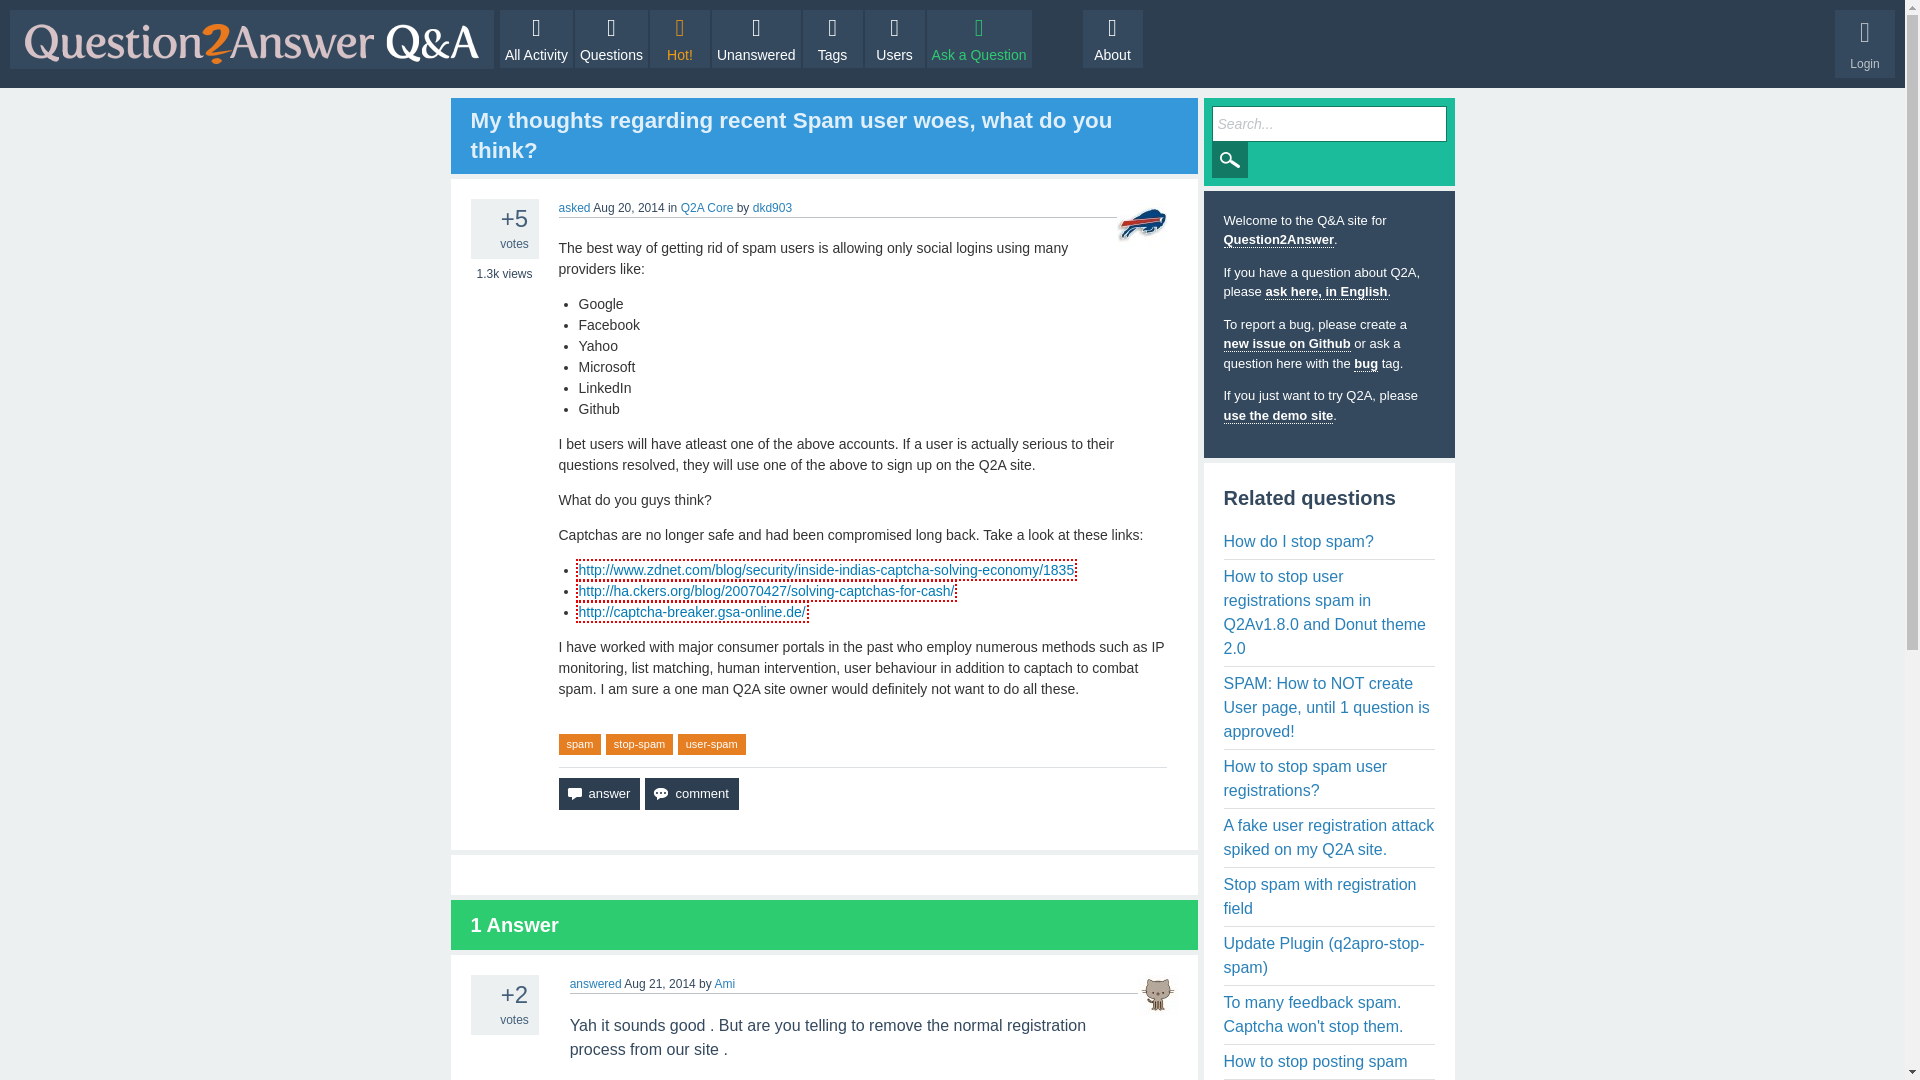 This screenshot has width=1920, height=1080. I want to click on Click to vote down, so click(482, 242).